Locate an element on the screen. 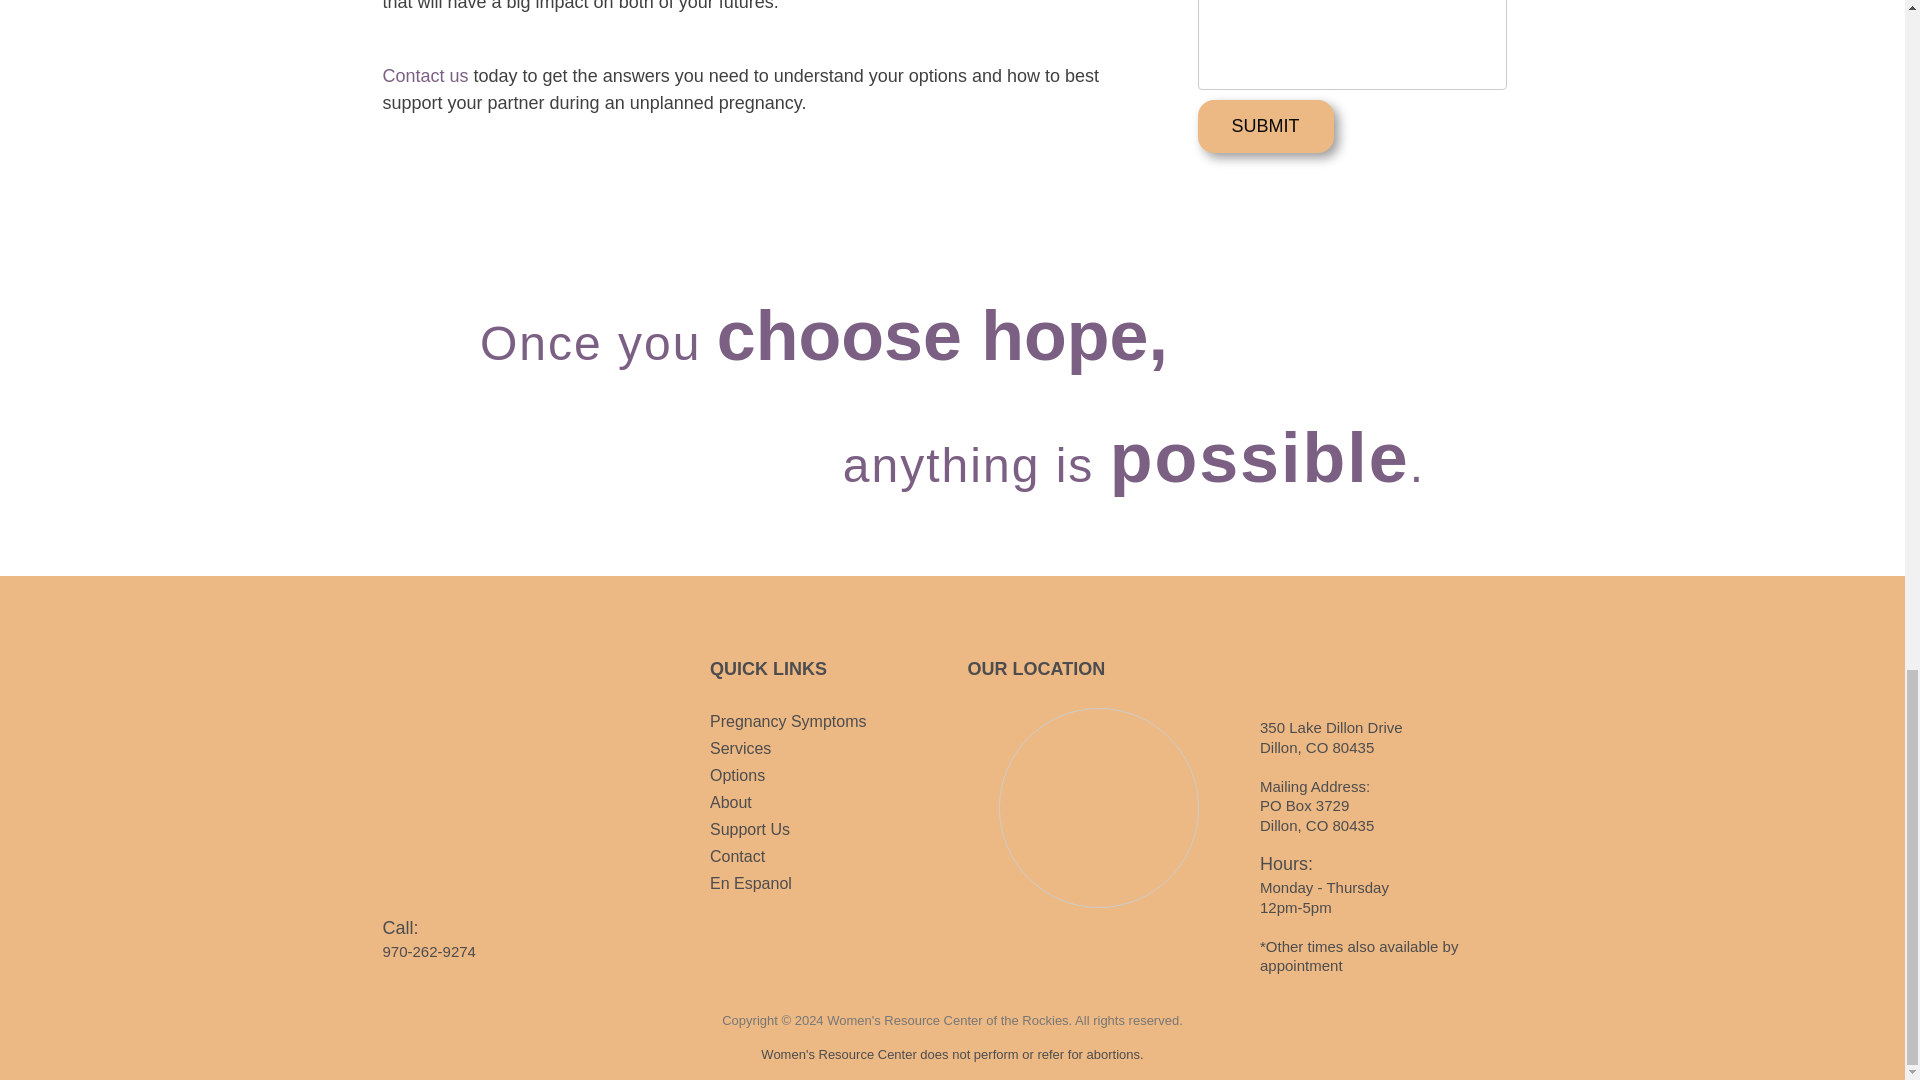 The height and width of the screenshot is (1080, 1920). Options is located at coordinates (737, 775).